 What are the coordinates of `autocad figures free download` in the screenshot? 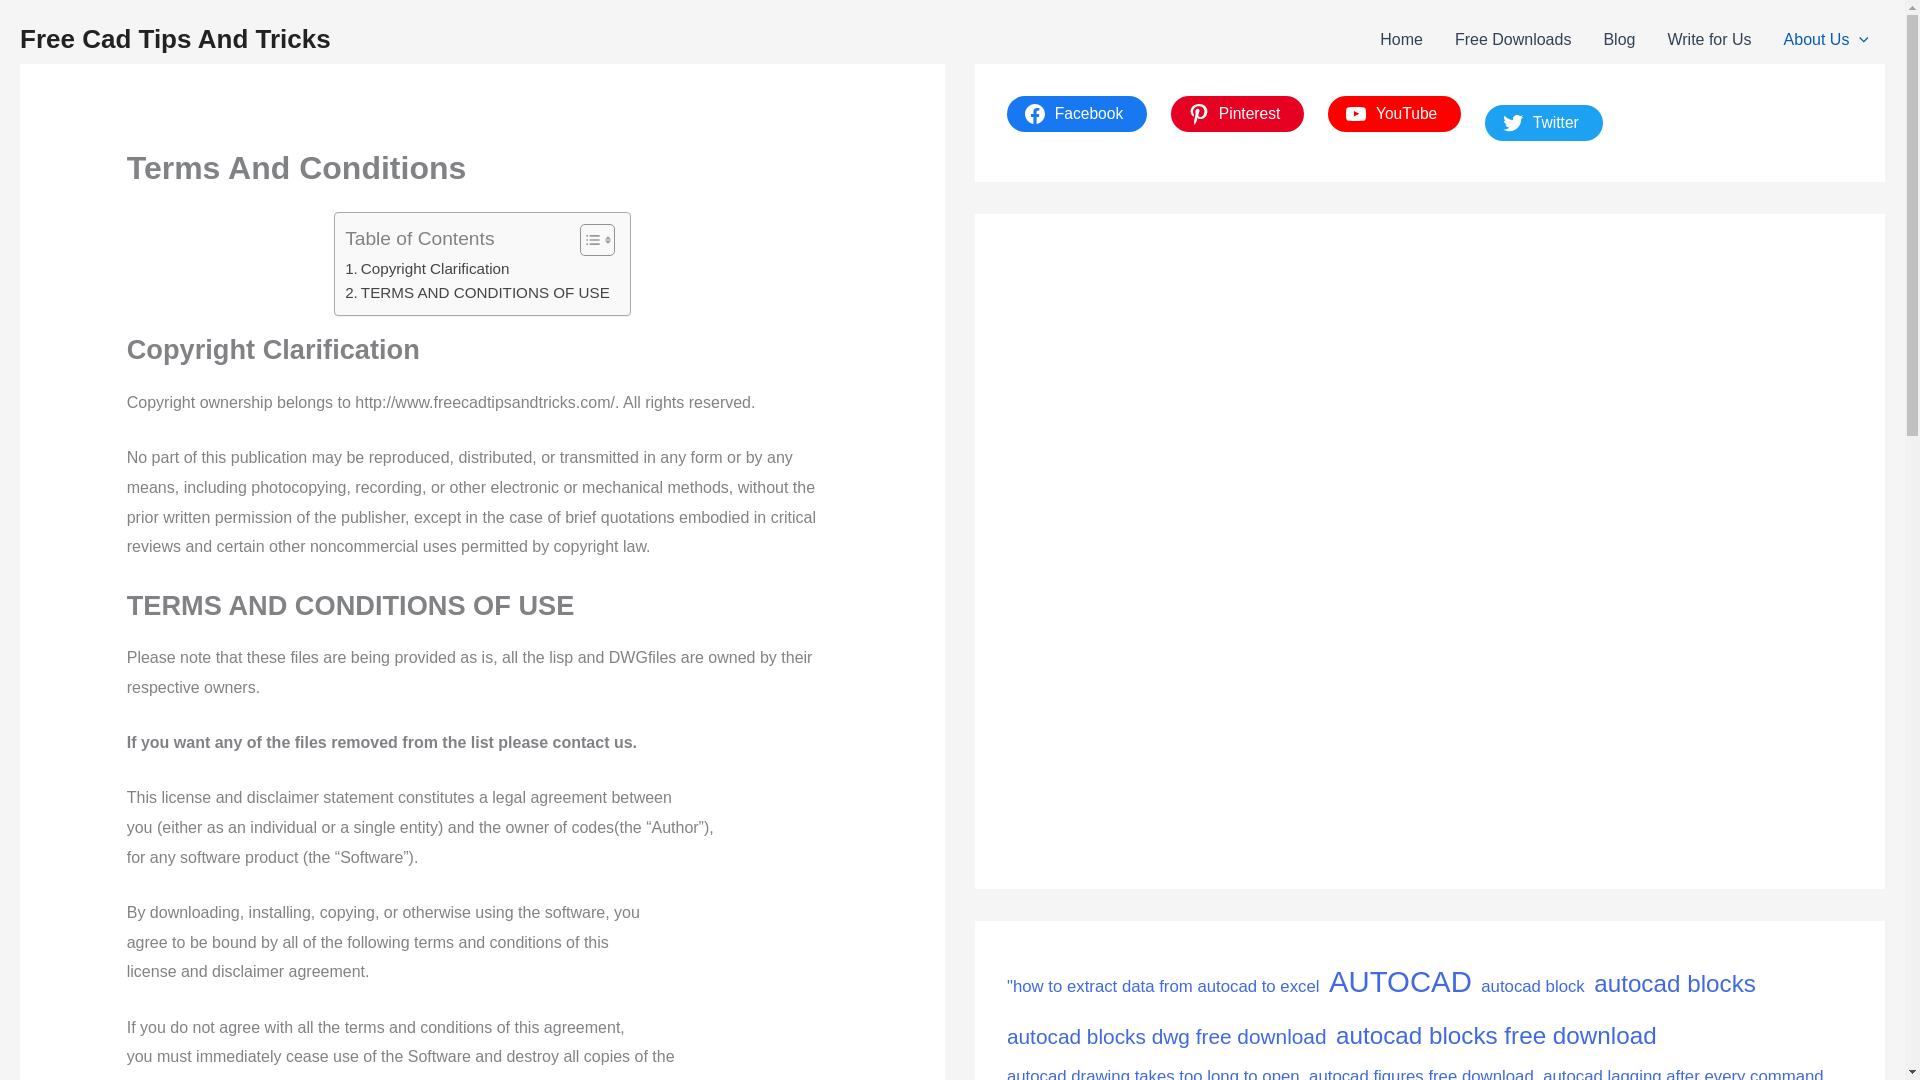 It's located at (1422, 1070).